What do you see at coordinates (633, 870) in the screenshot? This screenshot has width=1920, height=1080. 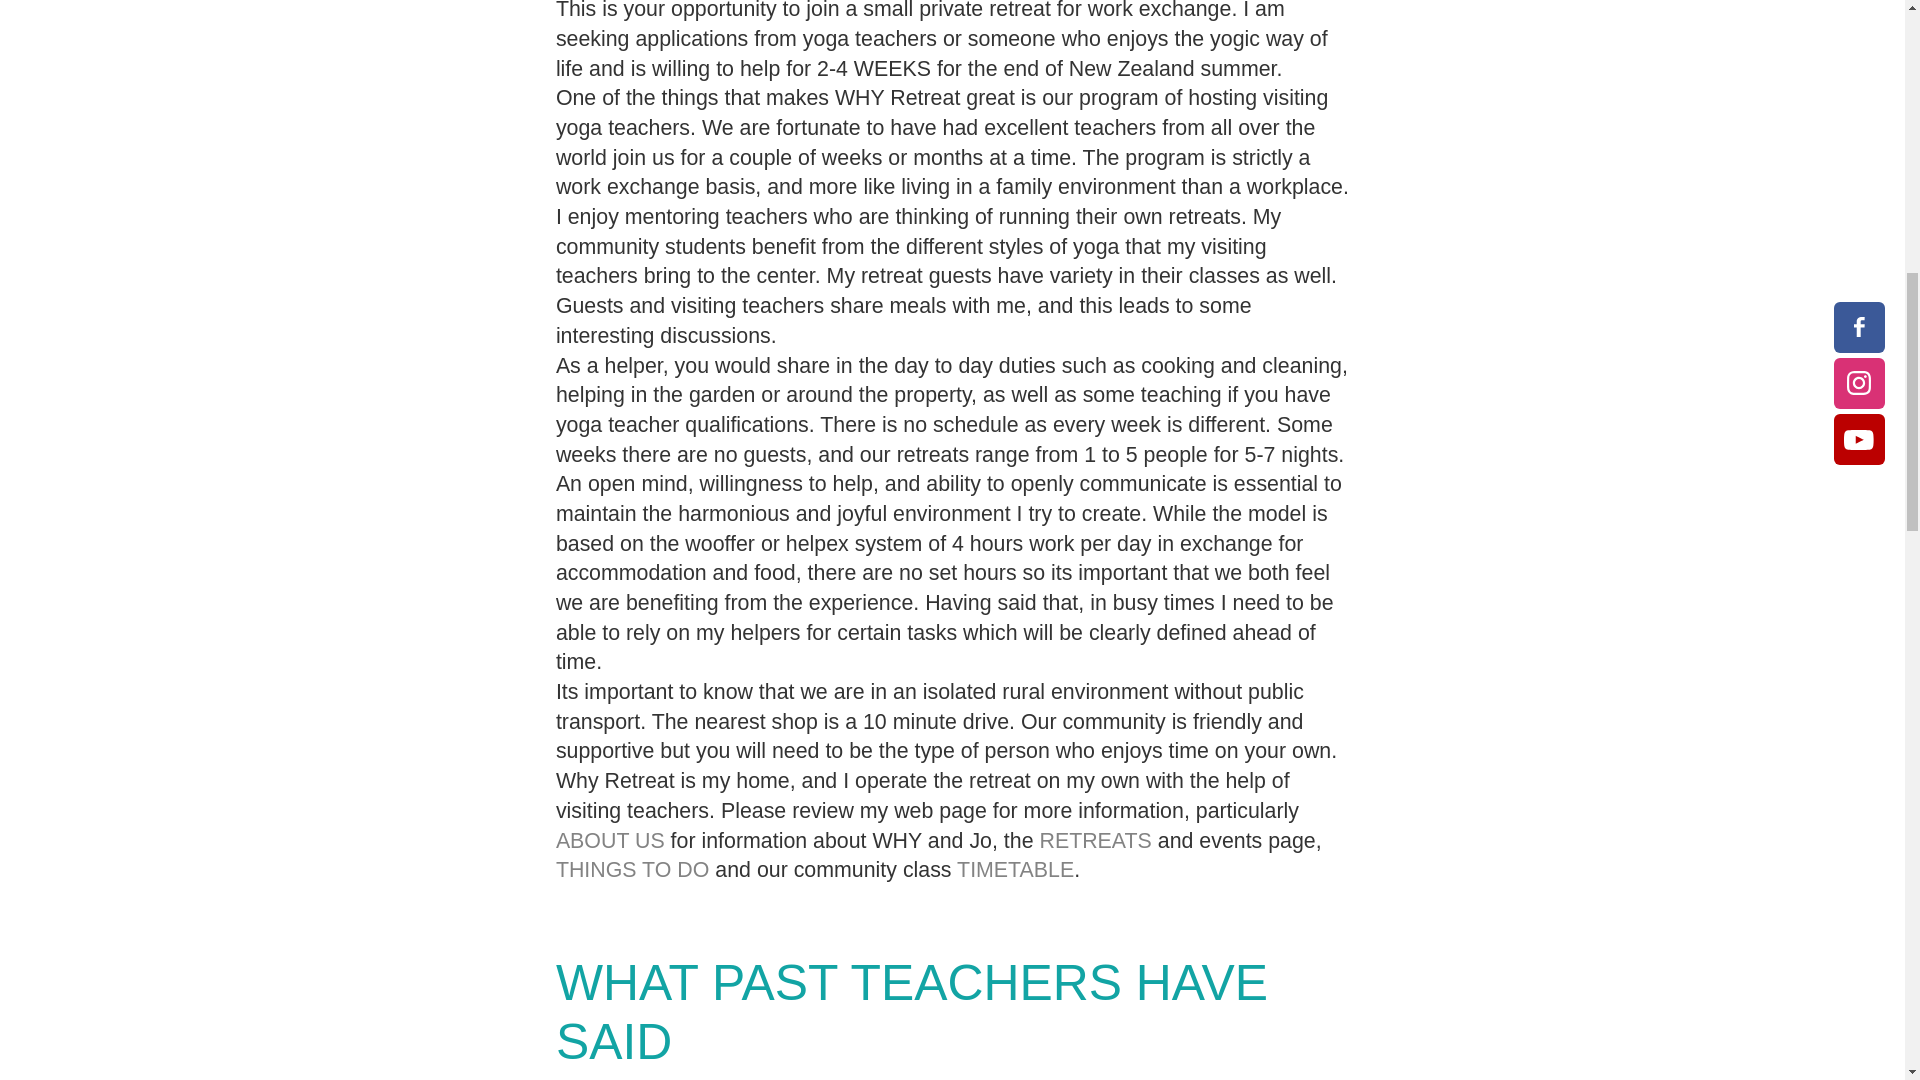 I see `THINGS TO DO` at bounding box center [633, 870].